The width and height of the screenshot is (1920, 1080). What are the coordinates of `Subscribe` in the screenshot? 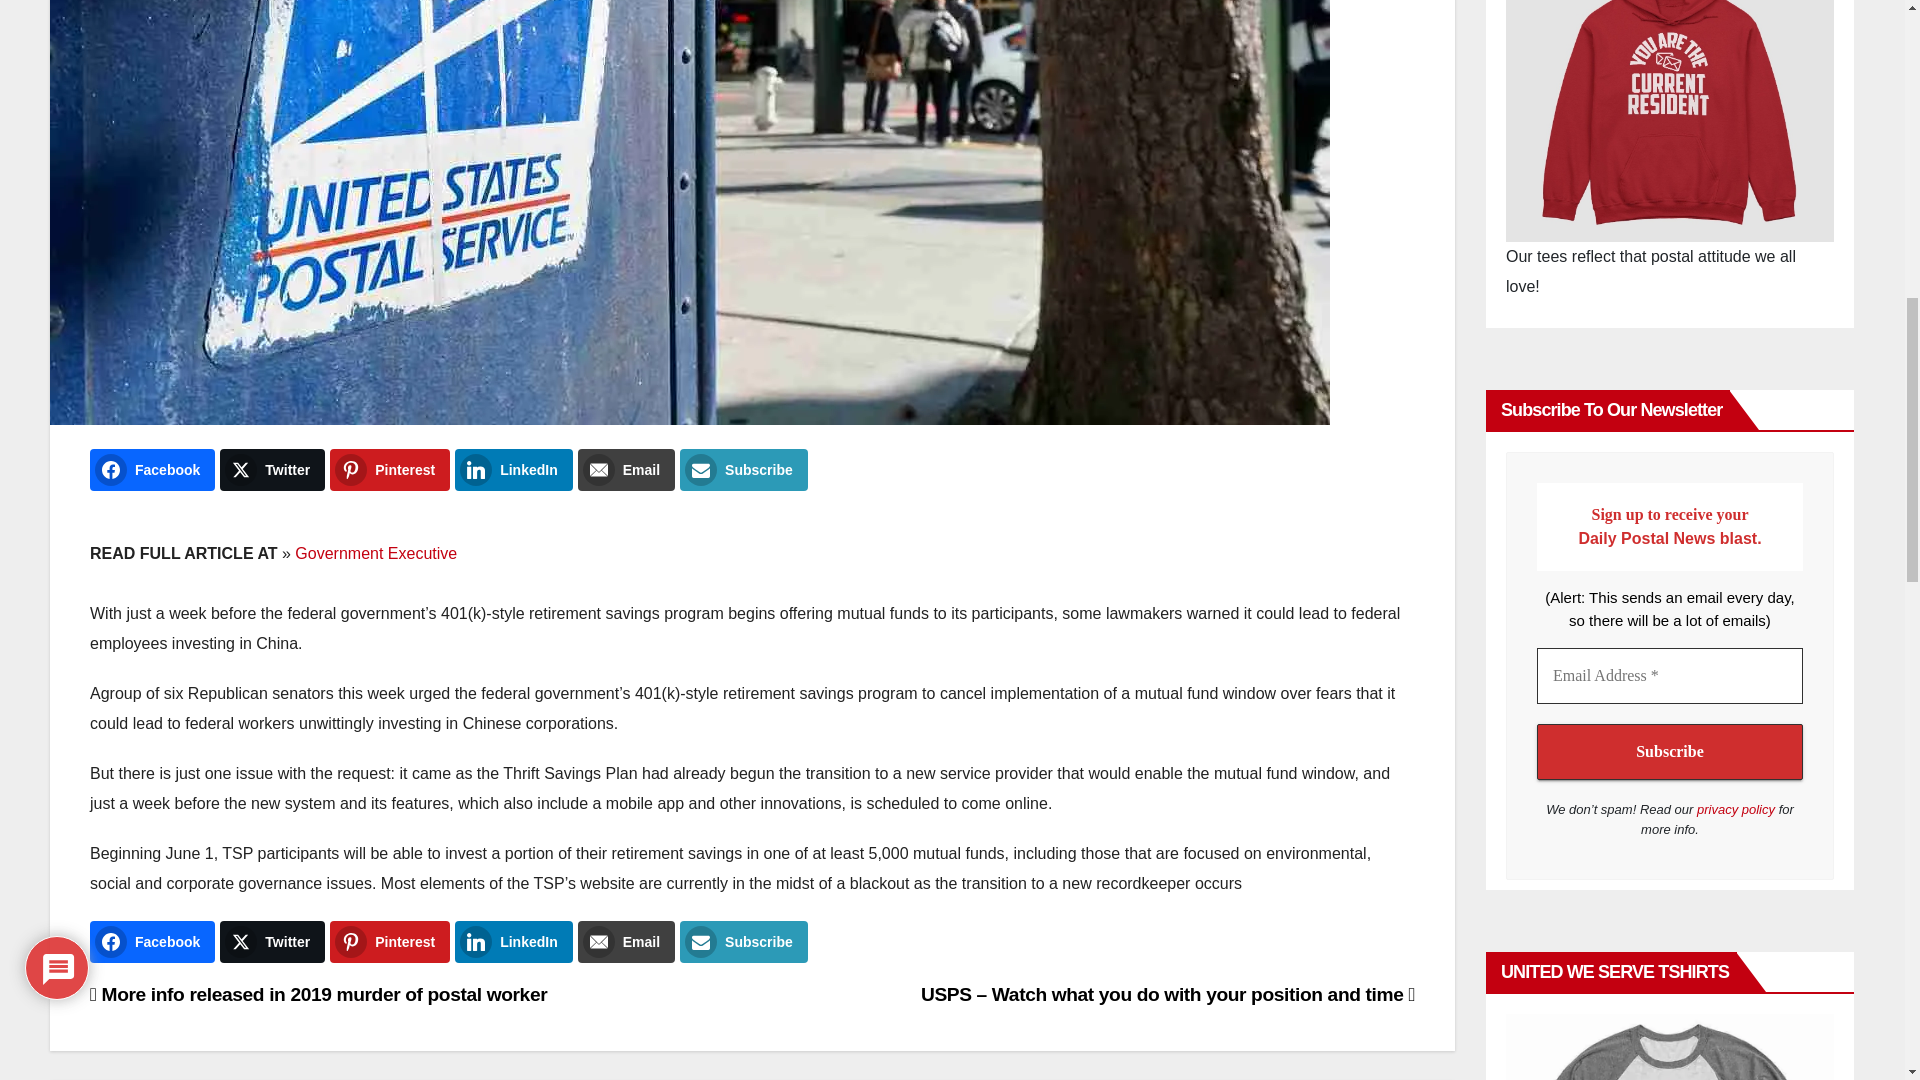 It's located at (744, 470).